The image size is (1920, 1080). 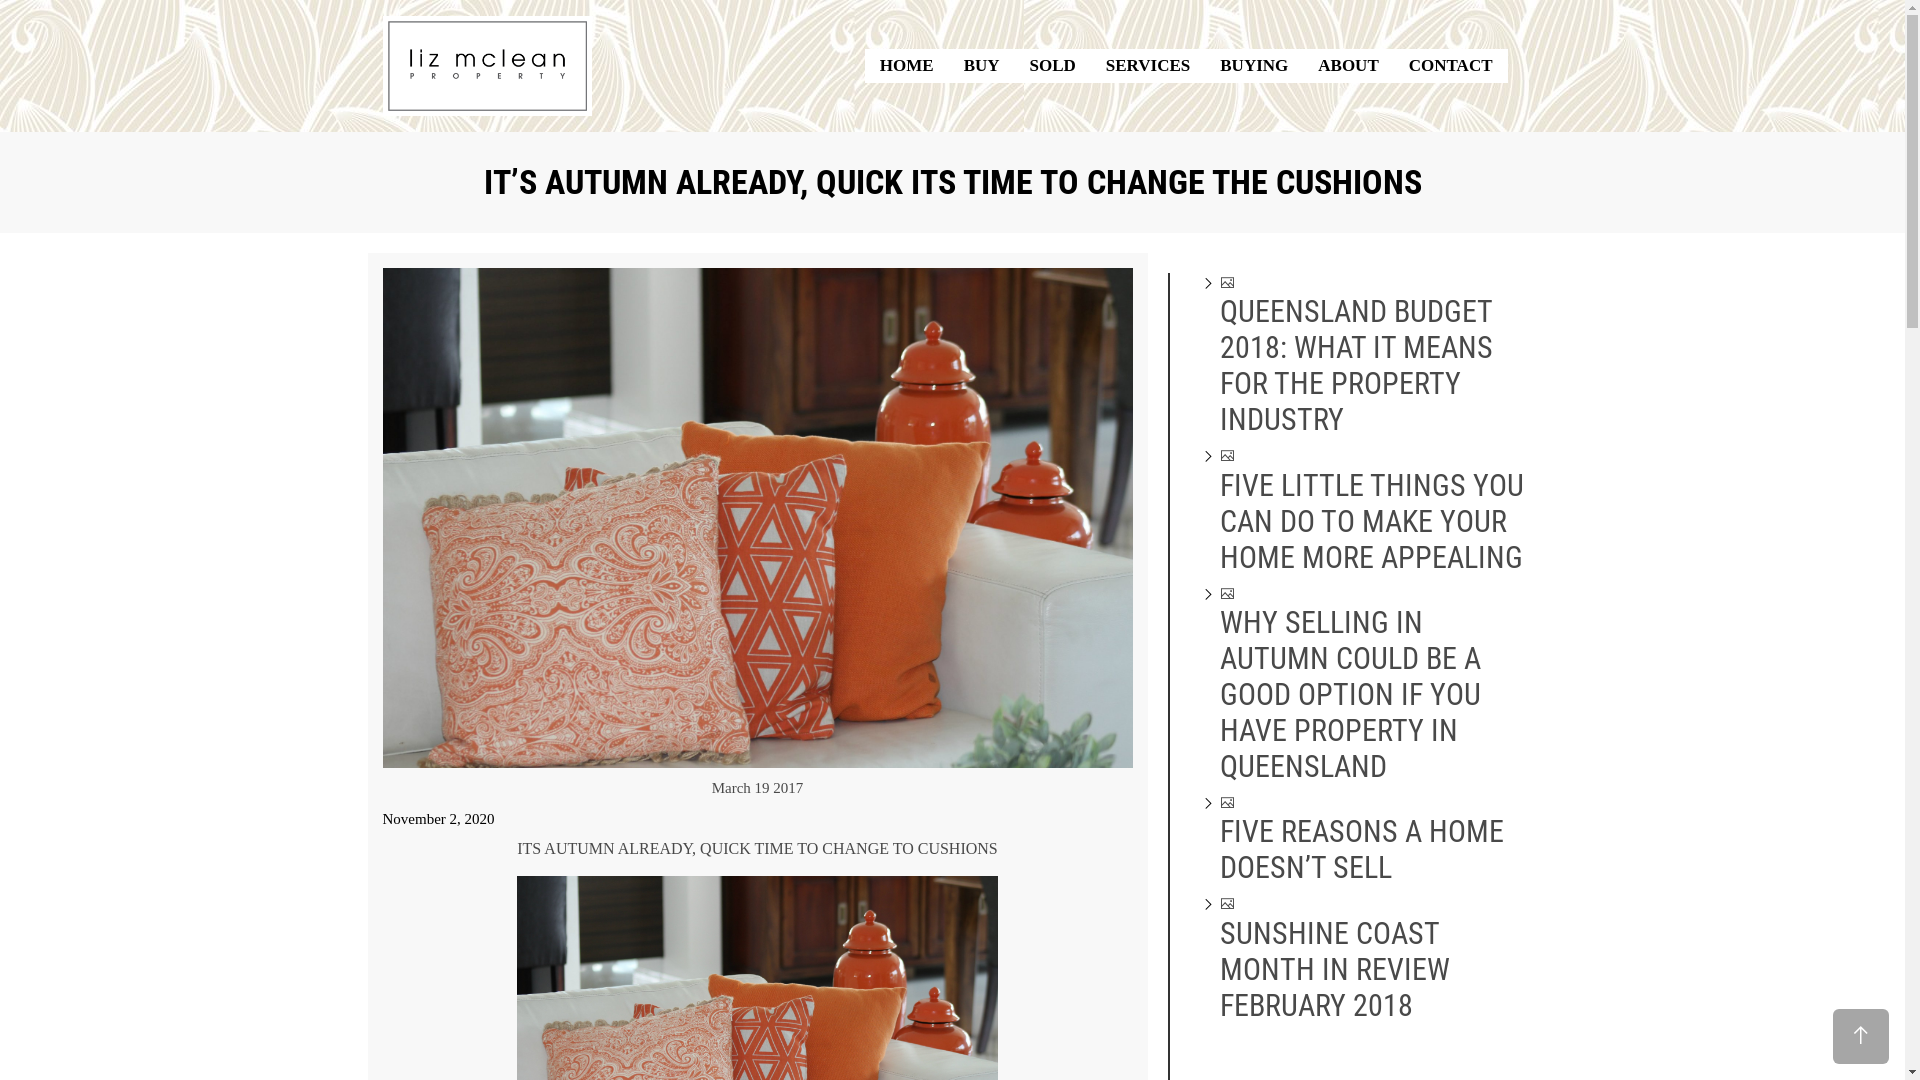 What do you see at coordinates (1348, 66) in the screenshot?
I see `ABOUT` at bounding box center [1348, 66].